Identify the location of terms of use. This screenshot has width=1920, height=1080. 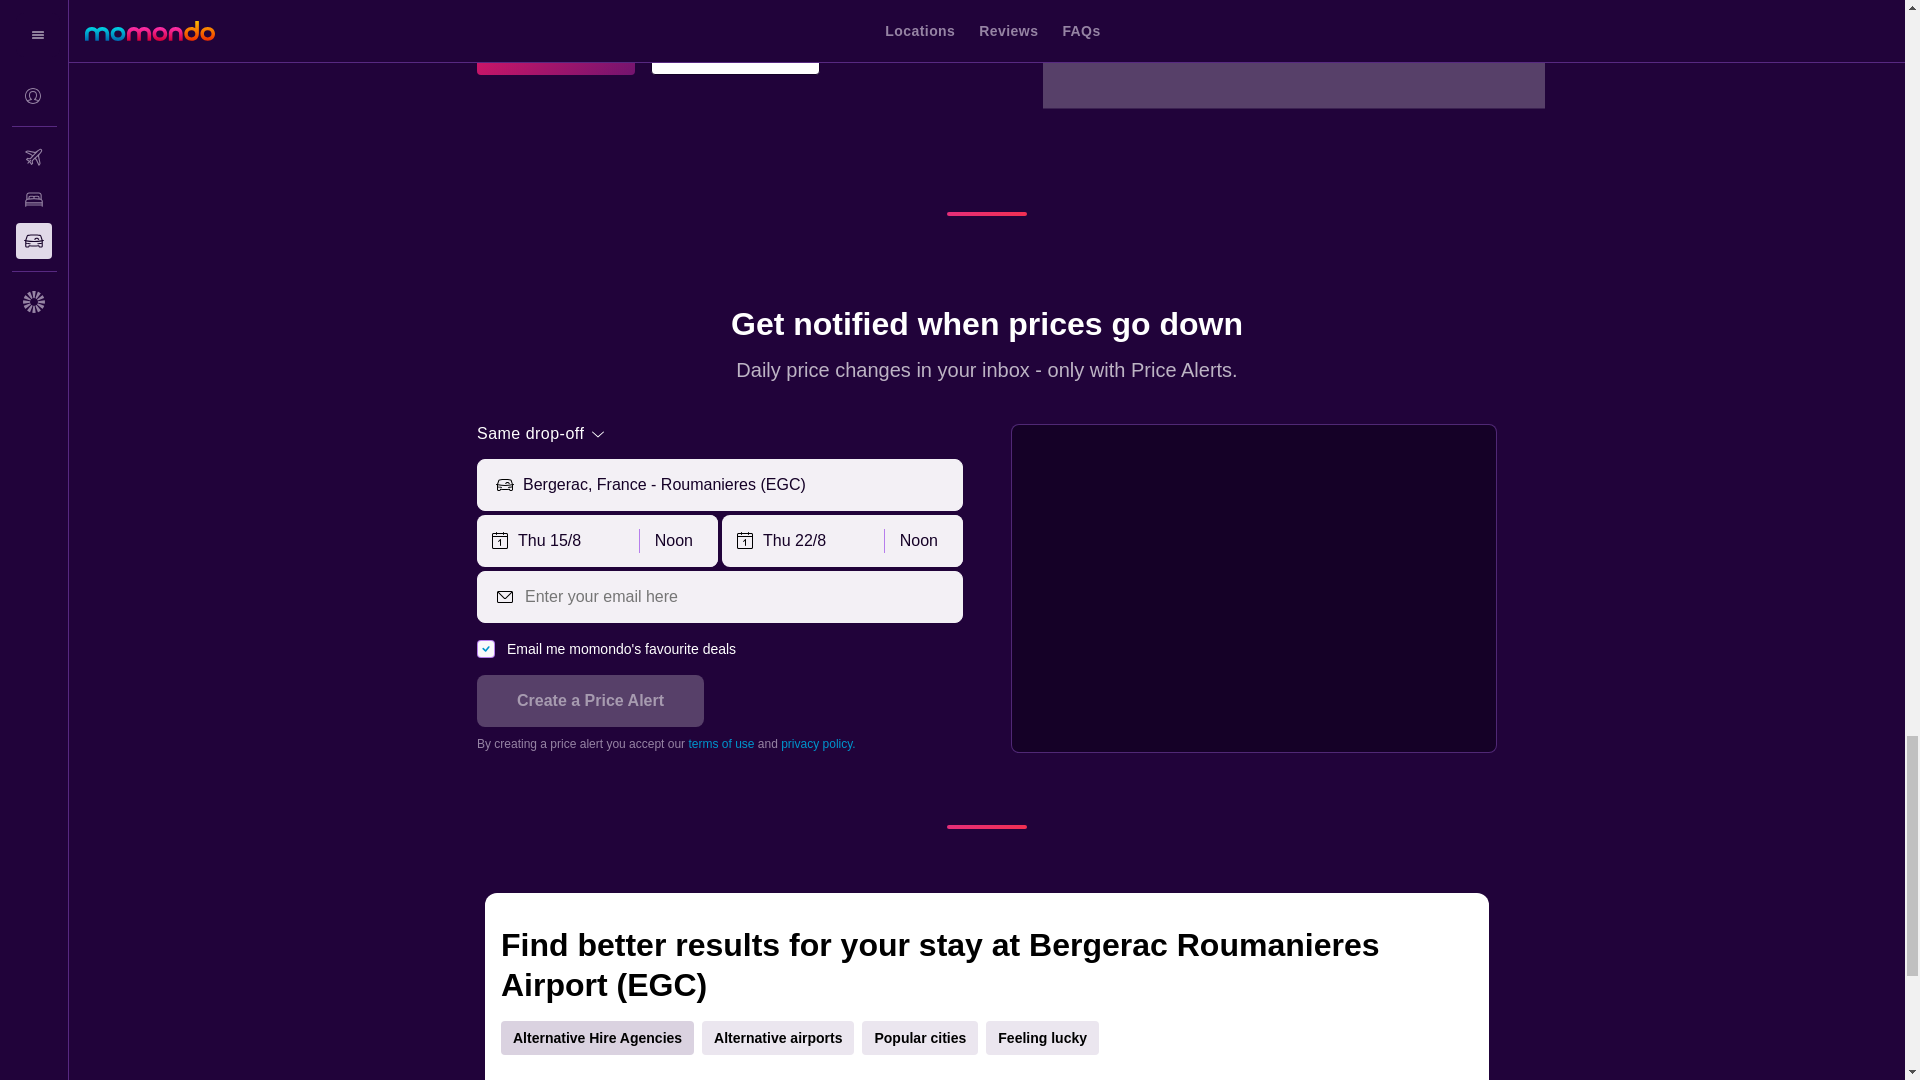
(720, 743).